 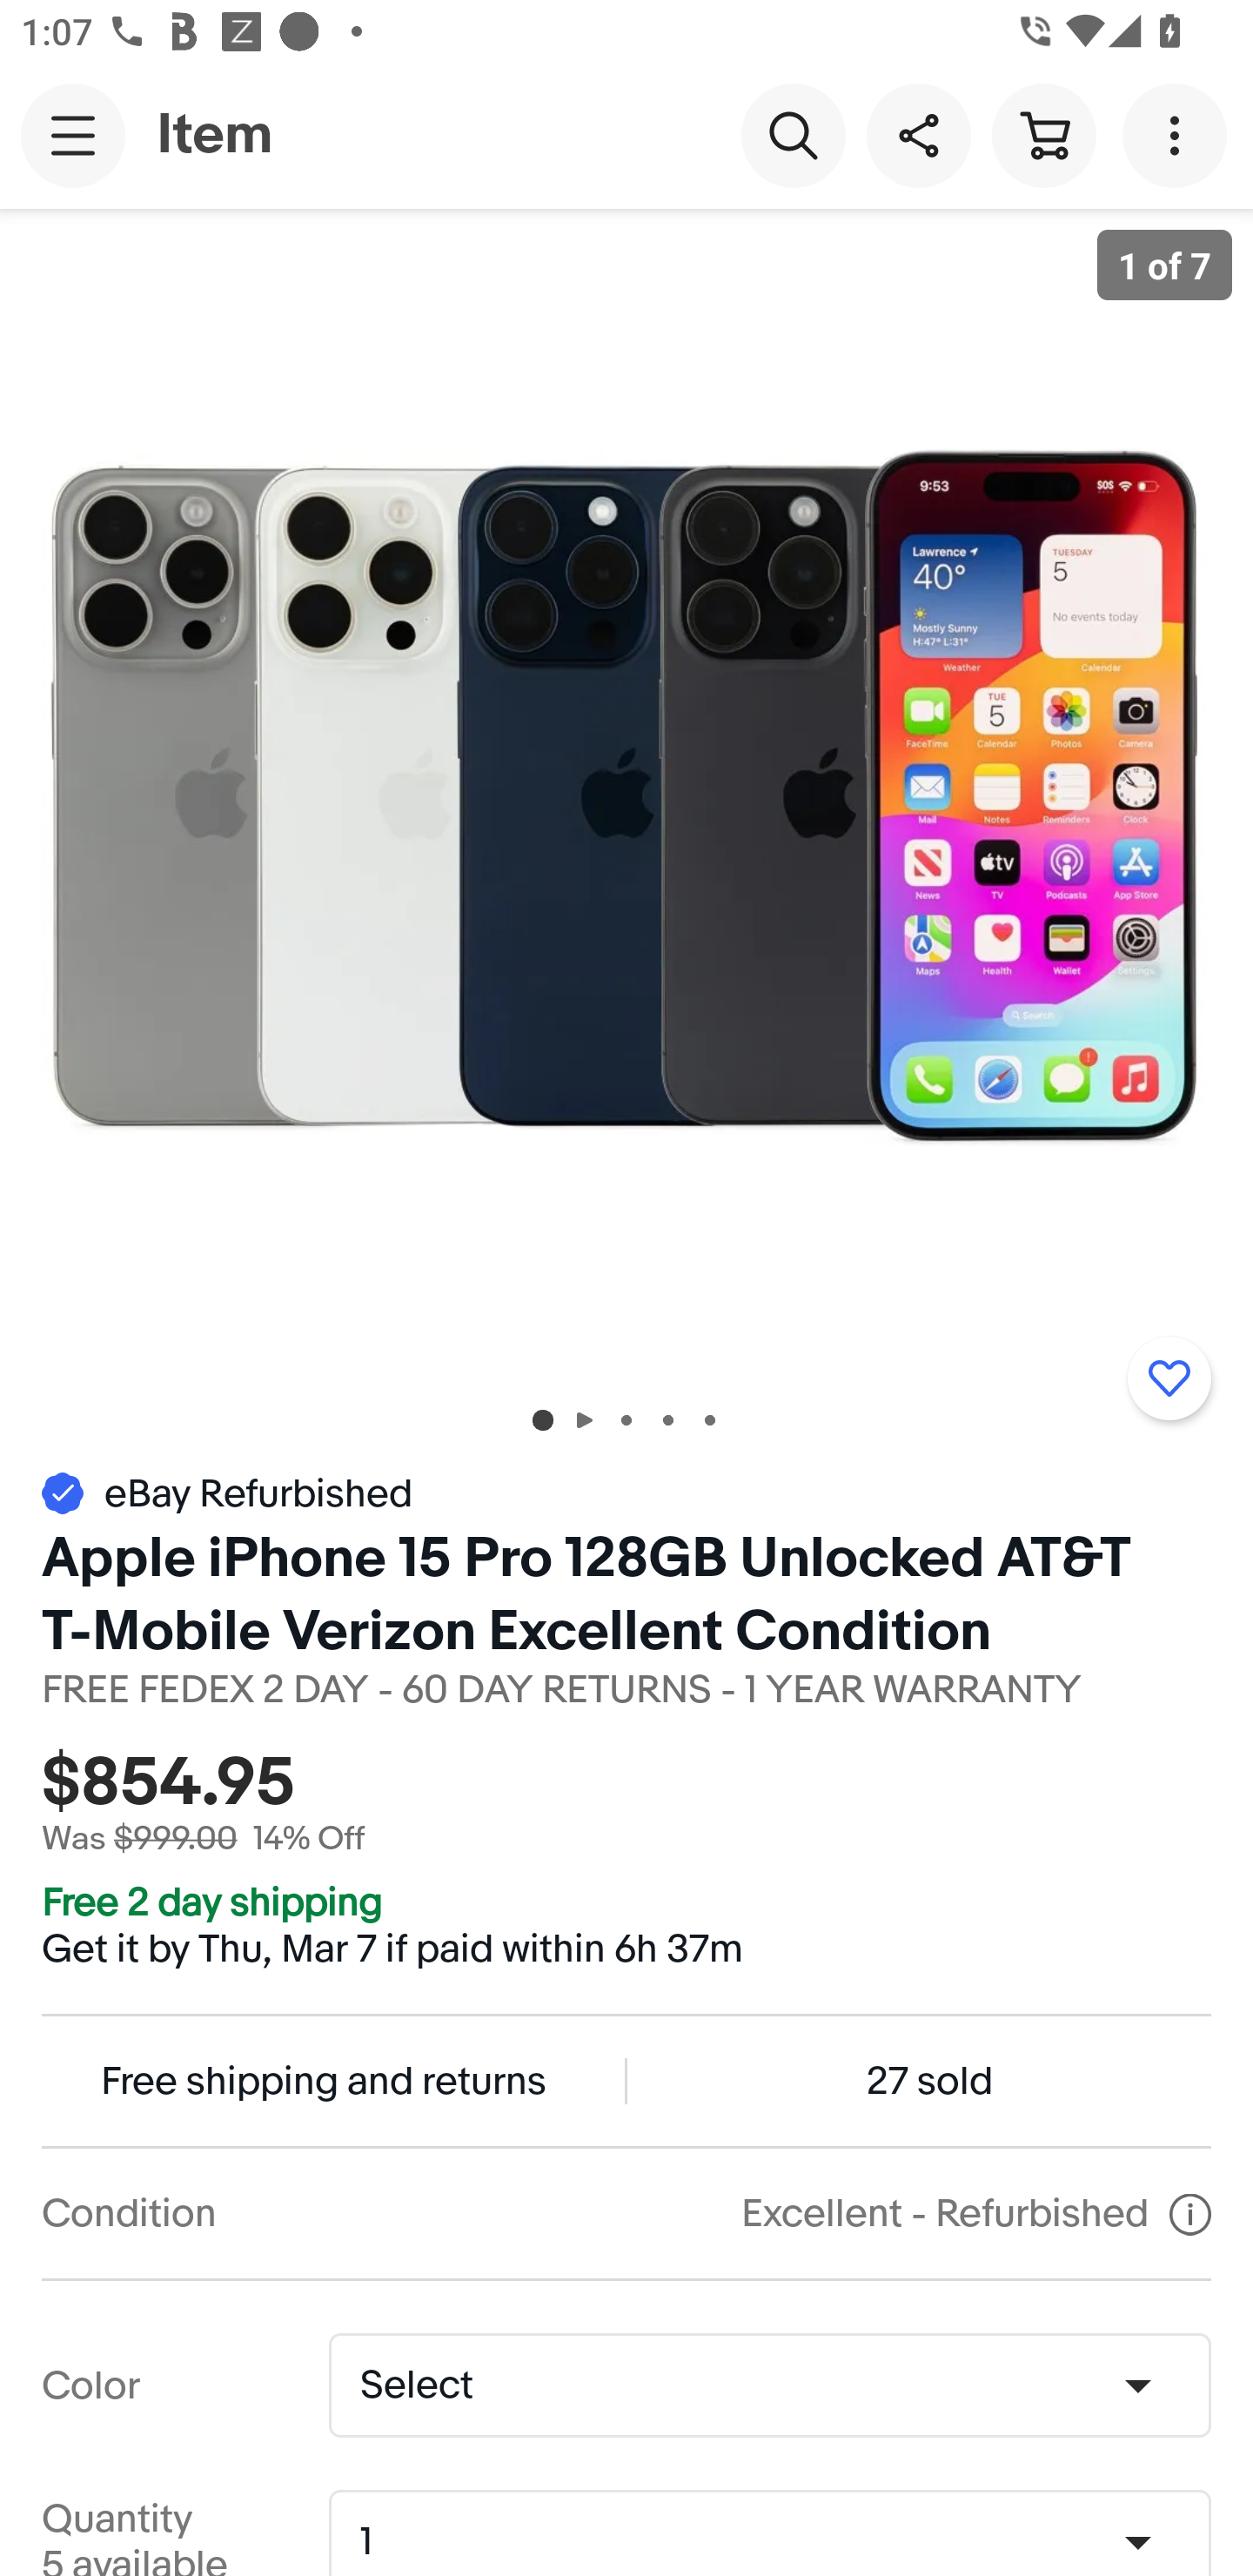 I want to click on More options, so click(x=1180, y=134).